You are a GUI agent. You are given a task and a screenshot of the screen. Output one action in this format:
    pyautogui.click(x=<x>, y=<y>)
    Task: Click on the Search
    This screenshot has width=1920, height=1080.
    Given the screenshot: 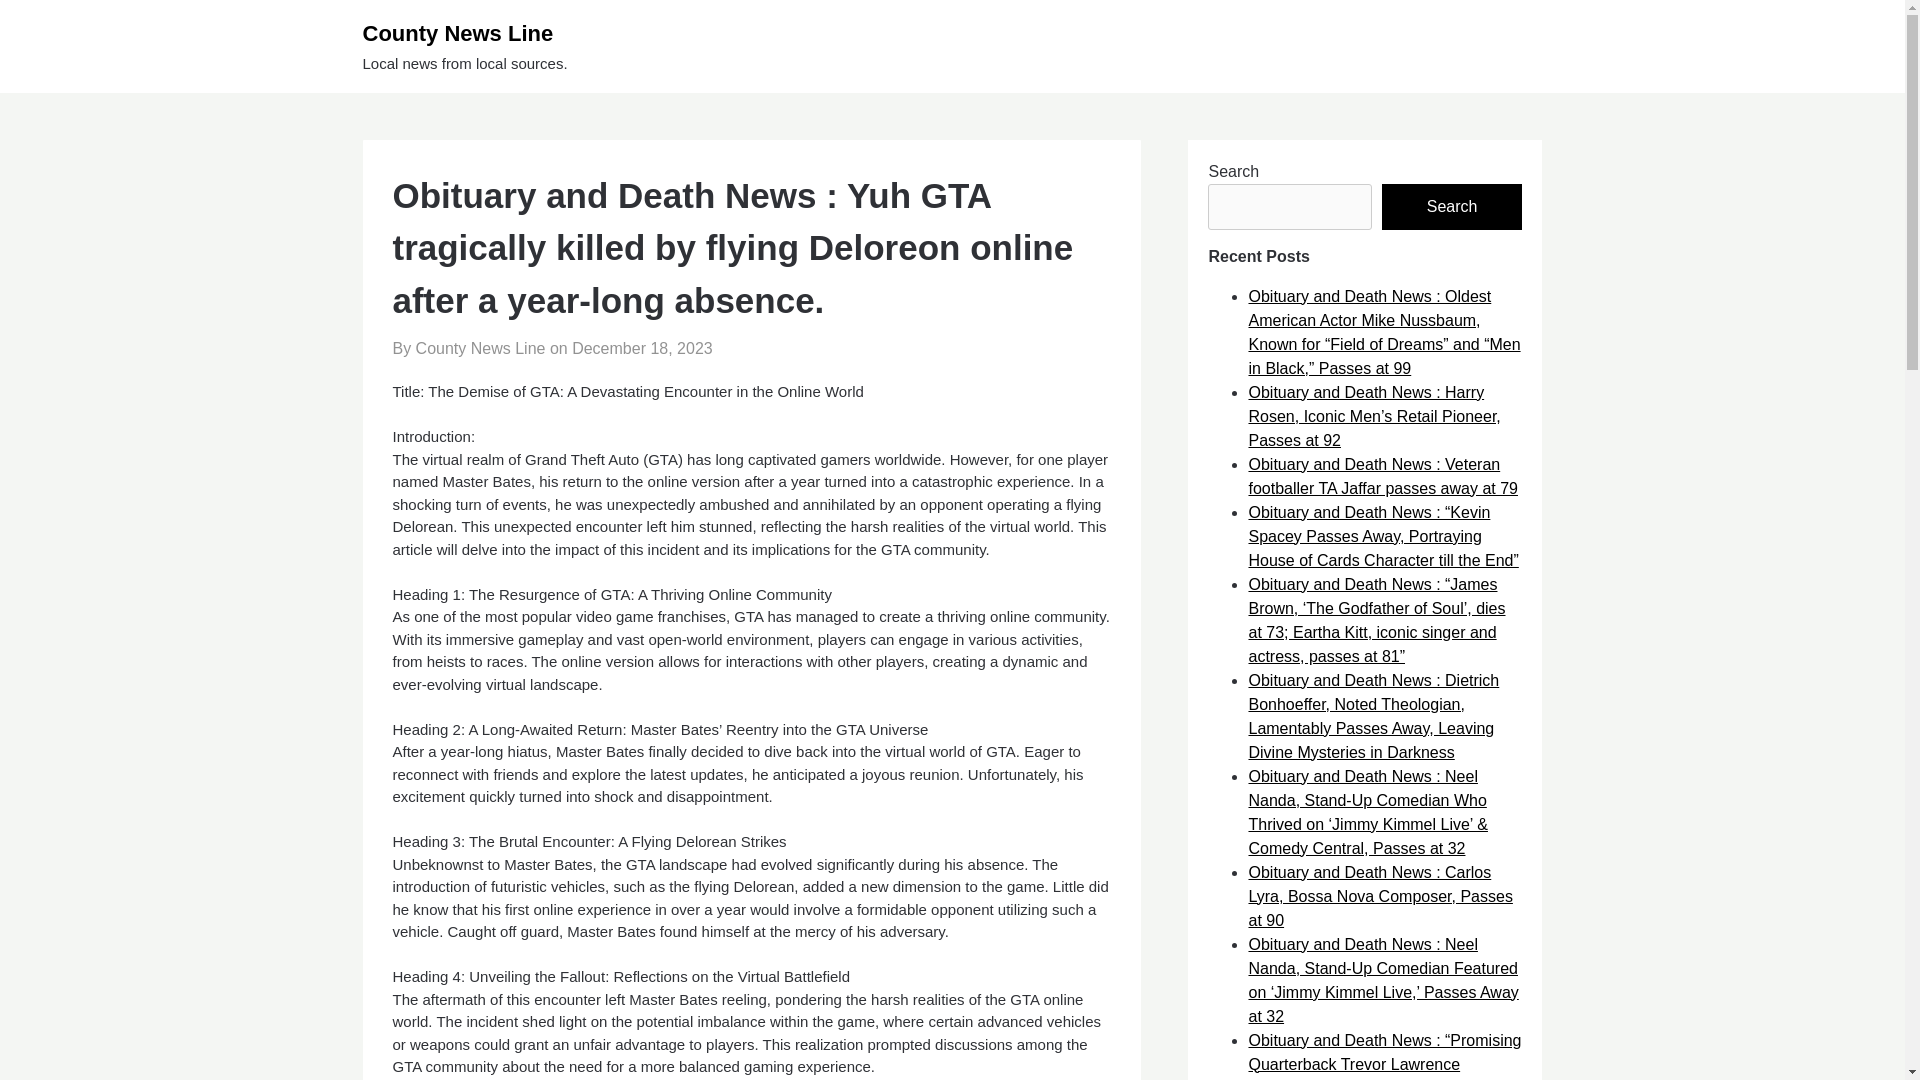 What is the action you would take?
    pyautogui.click(x=1452, y=206)
    